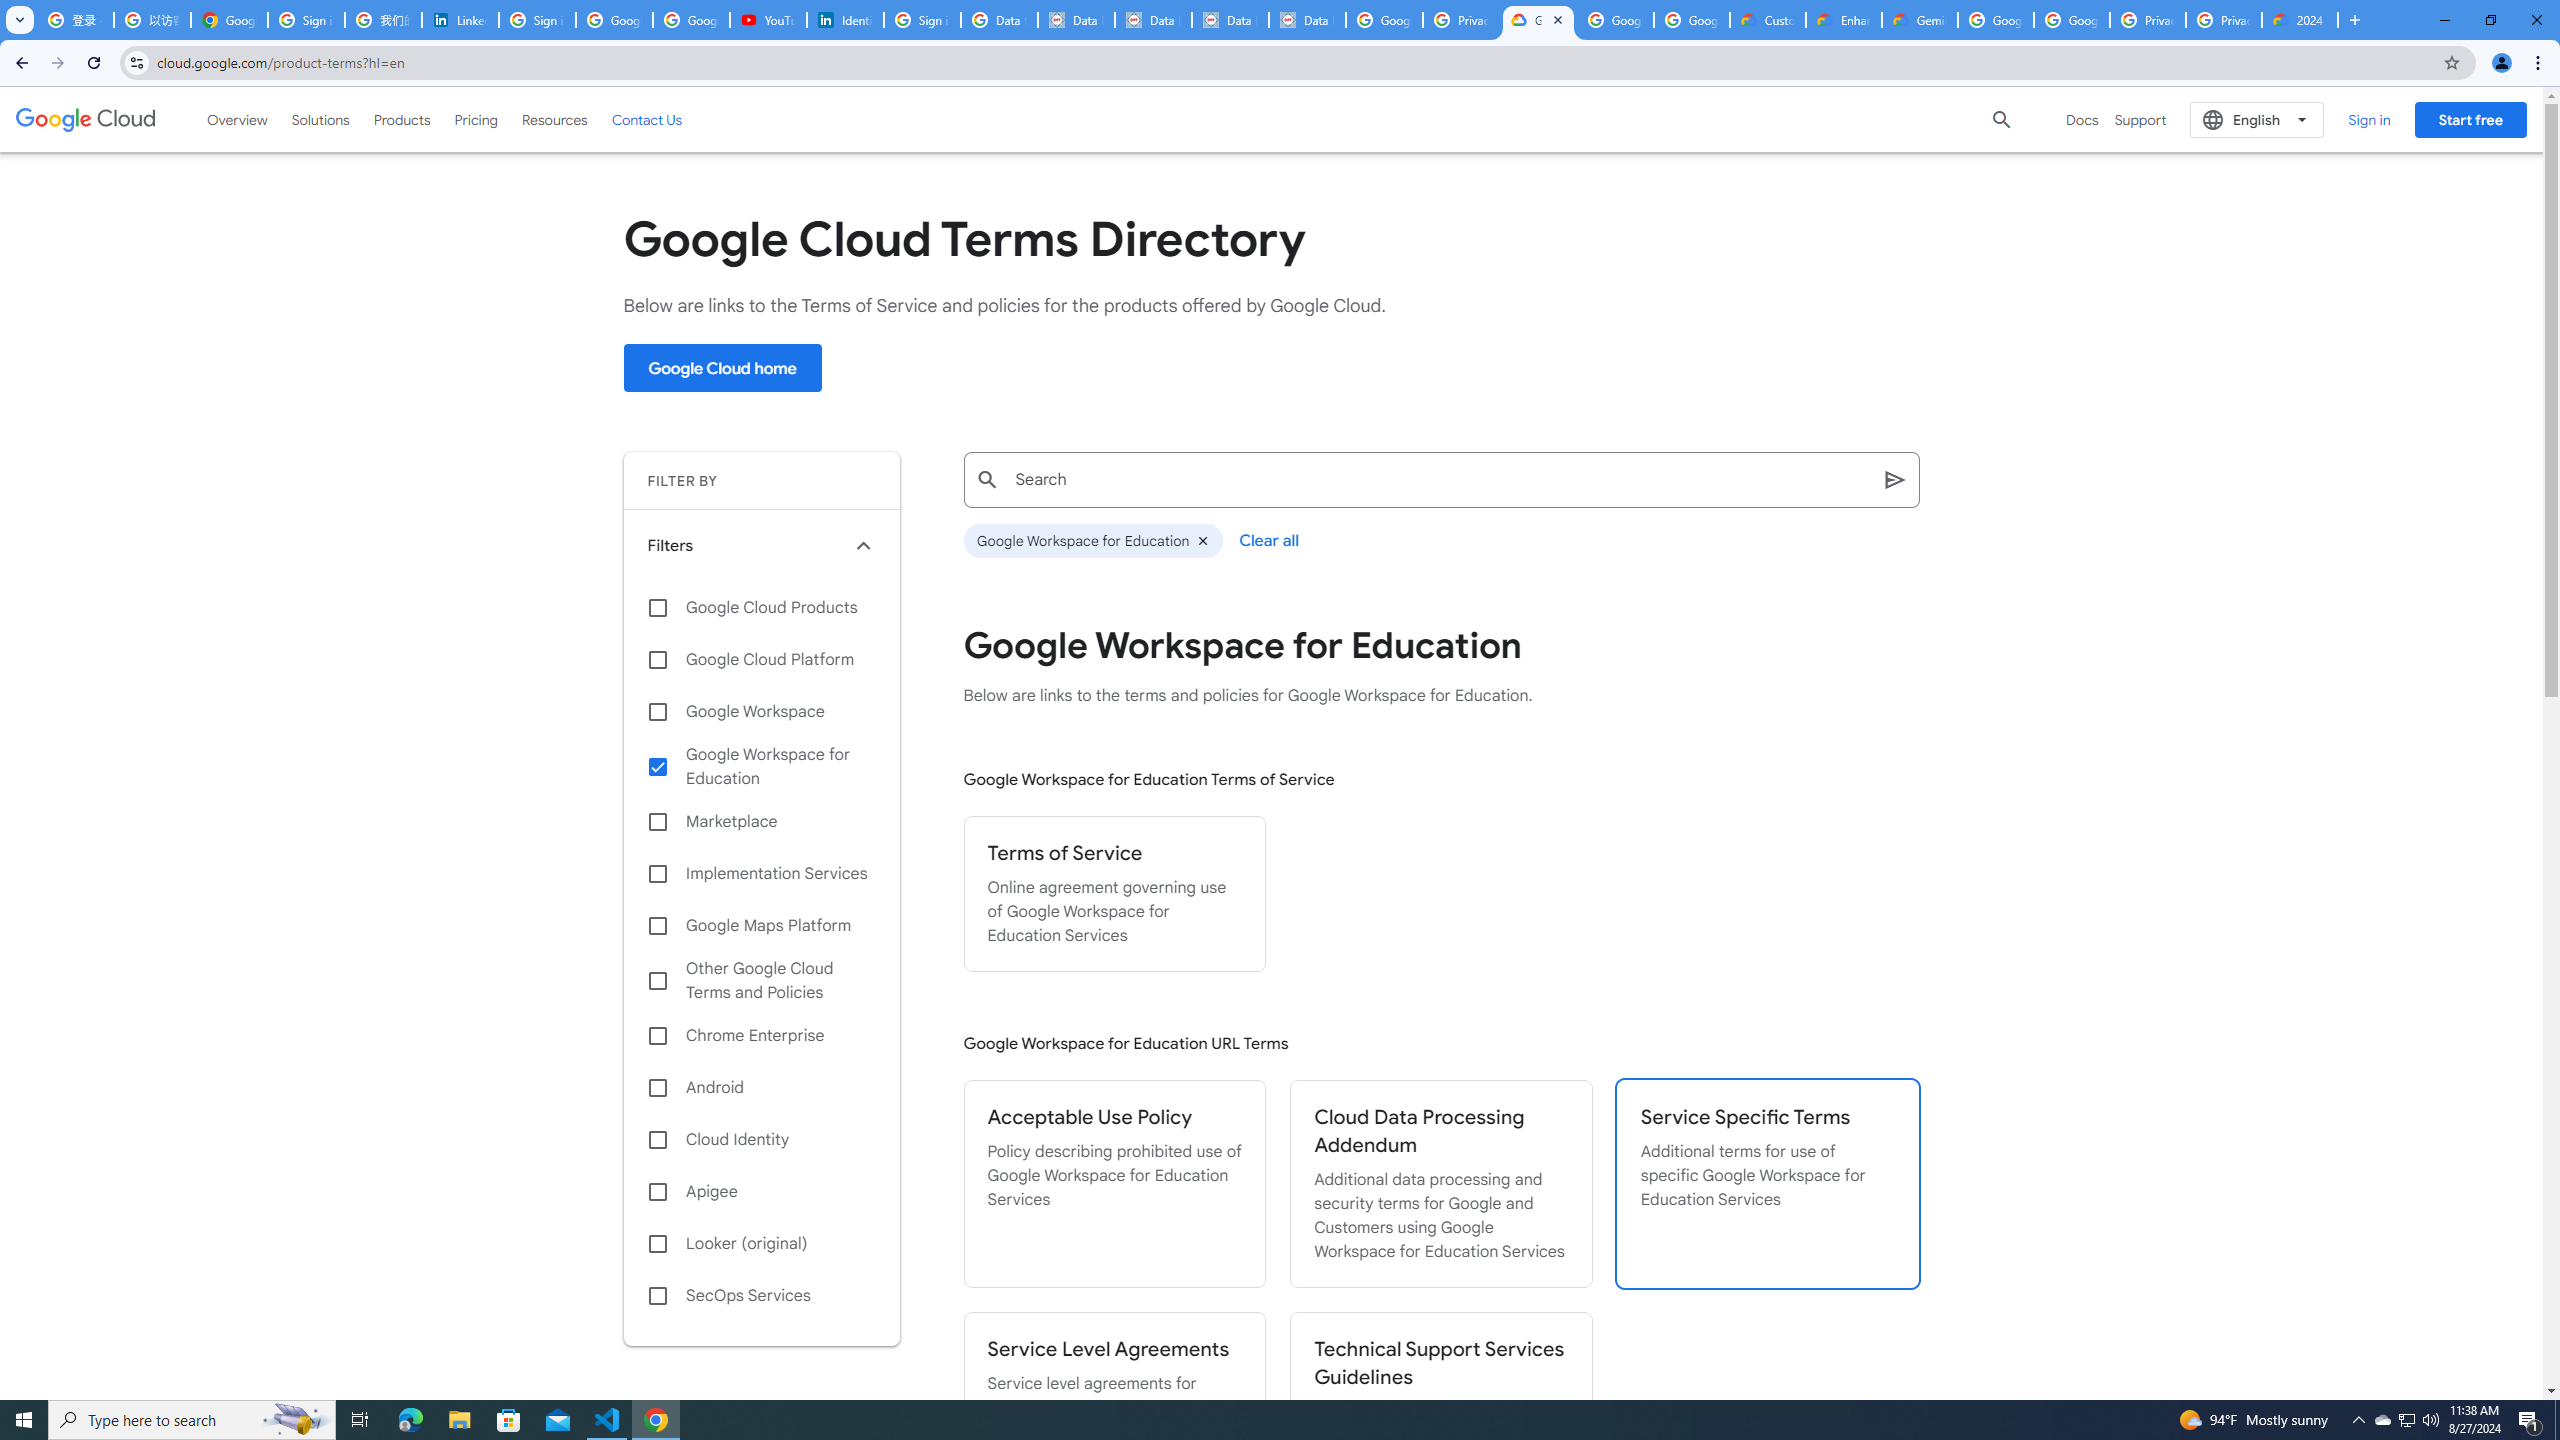 Image resolution: width=2560 pixels, height=1440 pixels. What do you see at coordinates (1092, 541) in the screenshot?
I see `Google Workspace for Education` at bounding box center [1092, 541].